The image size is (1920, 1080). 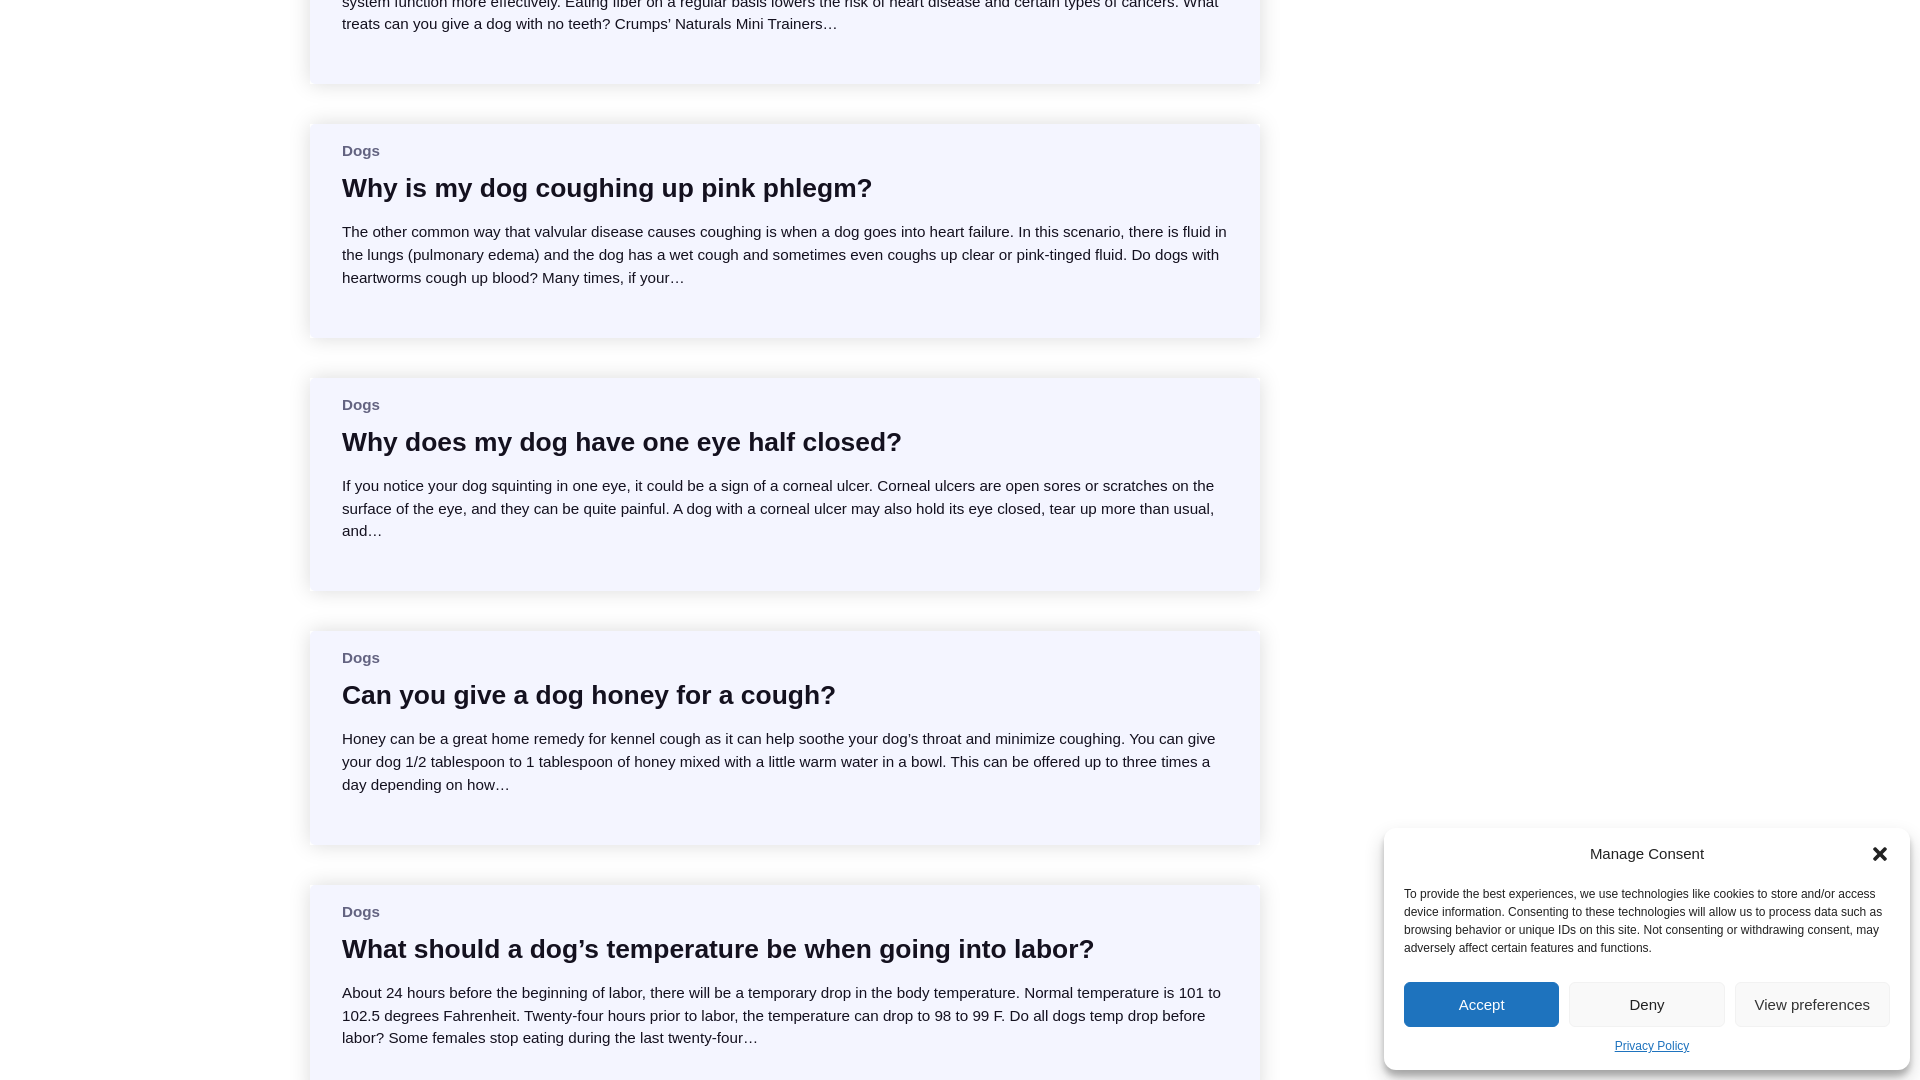 I want to click on Can you give a dog honey for a cough?, so click(x=588, y=694).